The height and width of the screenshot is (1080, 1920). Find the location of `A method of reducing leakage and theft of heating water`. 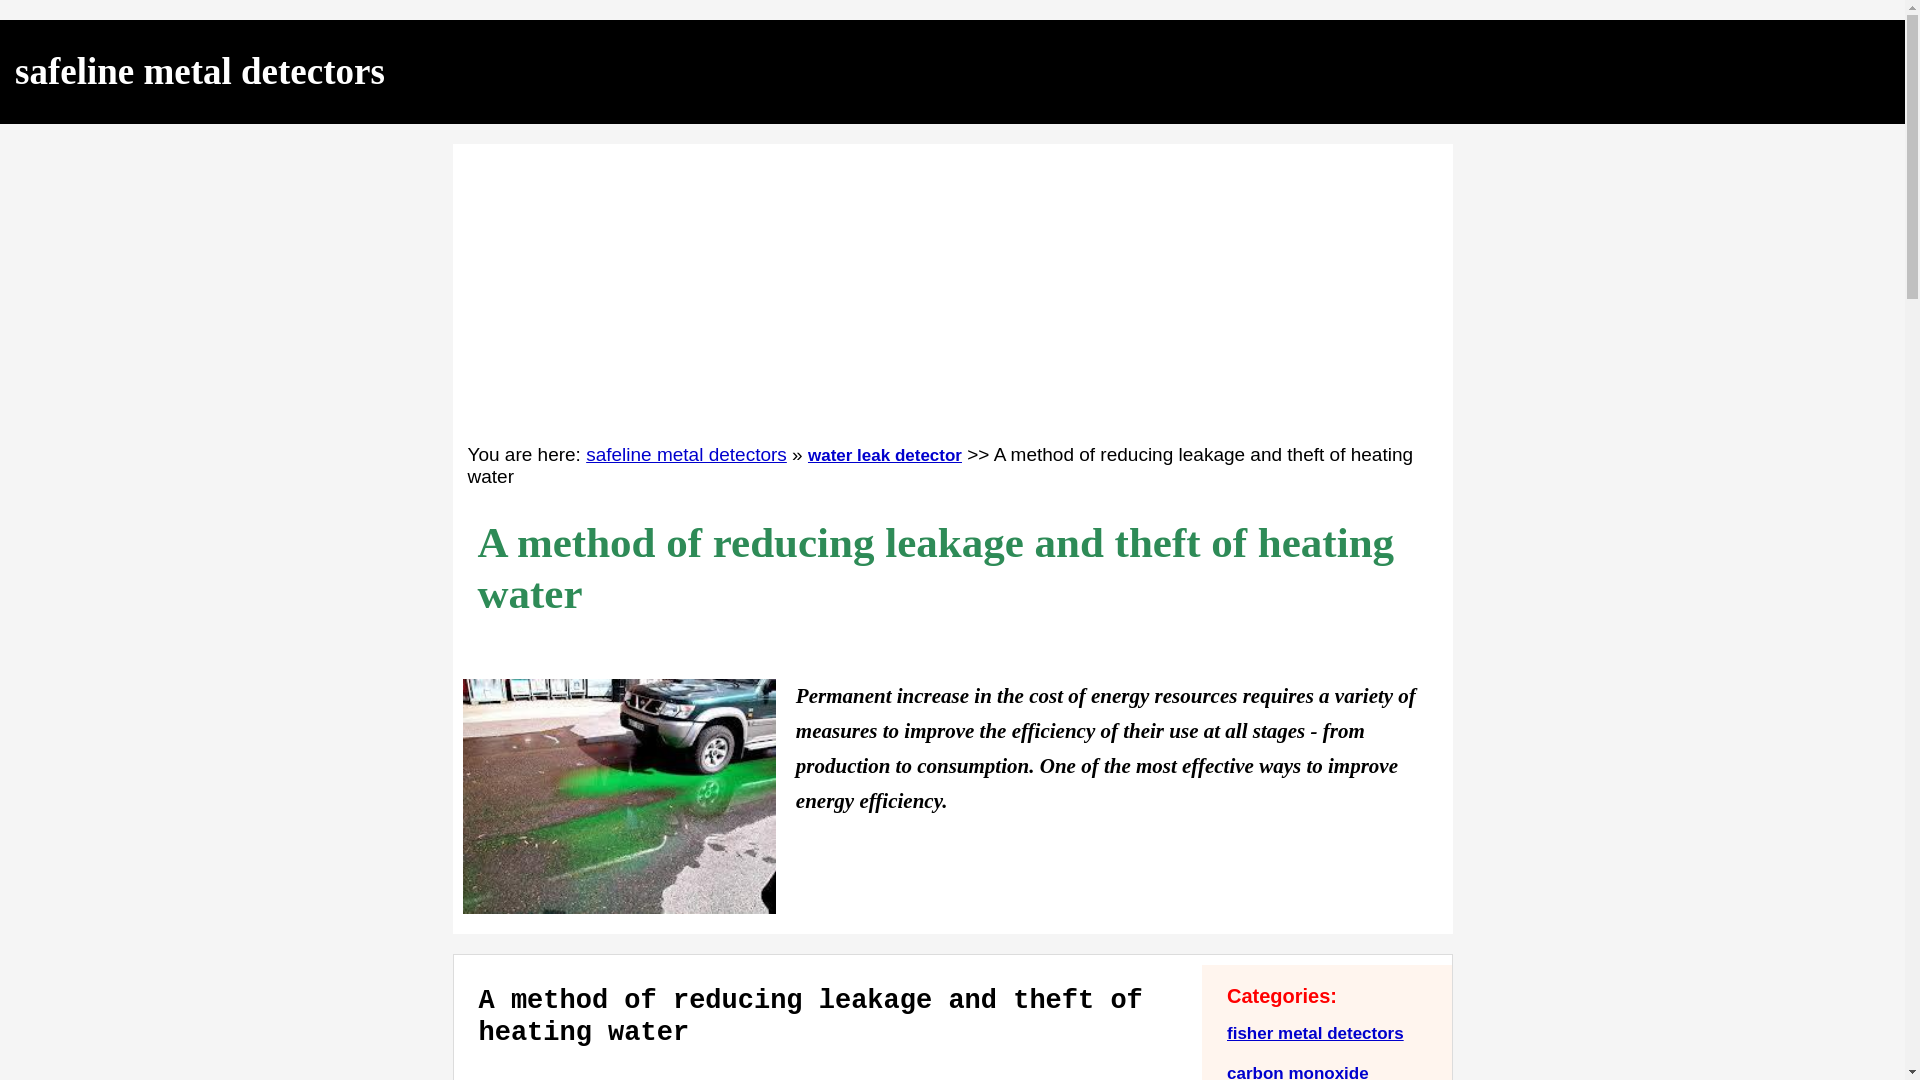

A method of reducing leakage and theft of heating water is located at coordinates (618, 796).